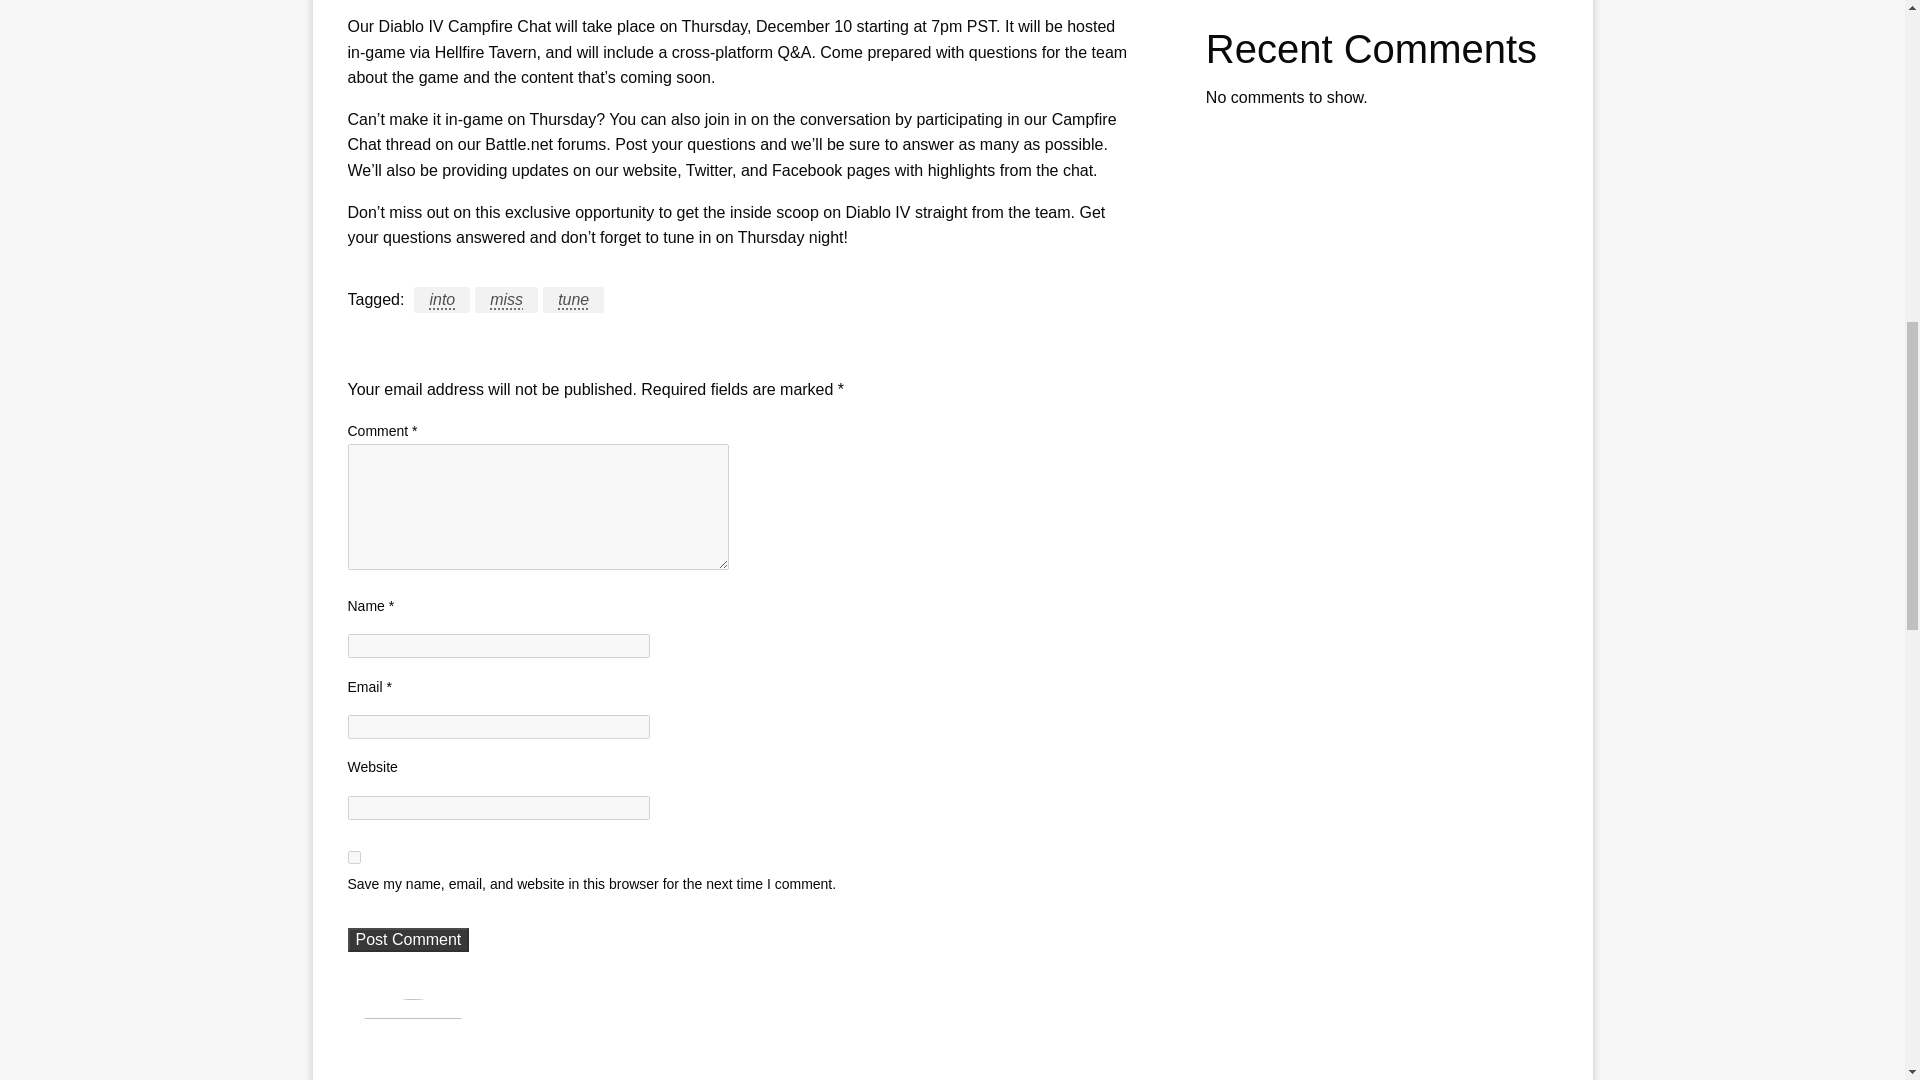 The height and width of the screenshot is (1080, 1920). What do you see at coordinates (442, 300) in the screenshot?
I see `into` at bounding box center [442, 300].